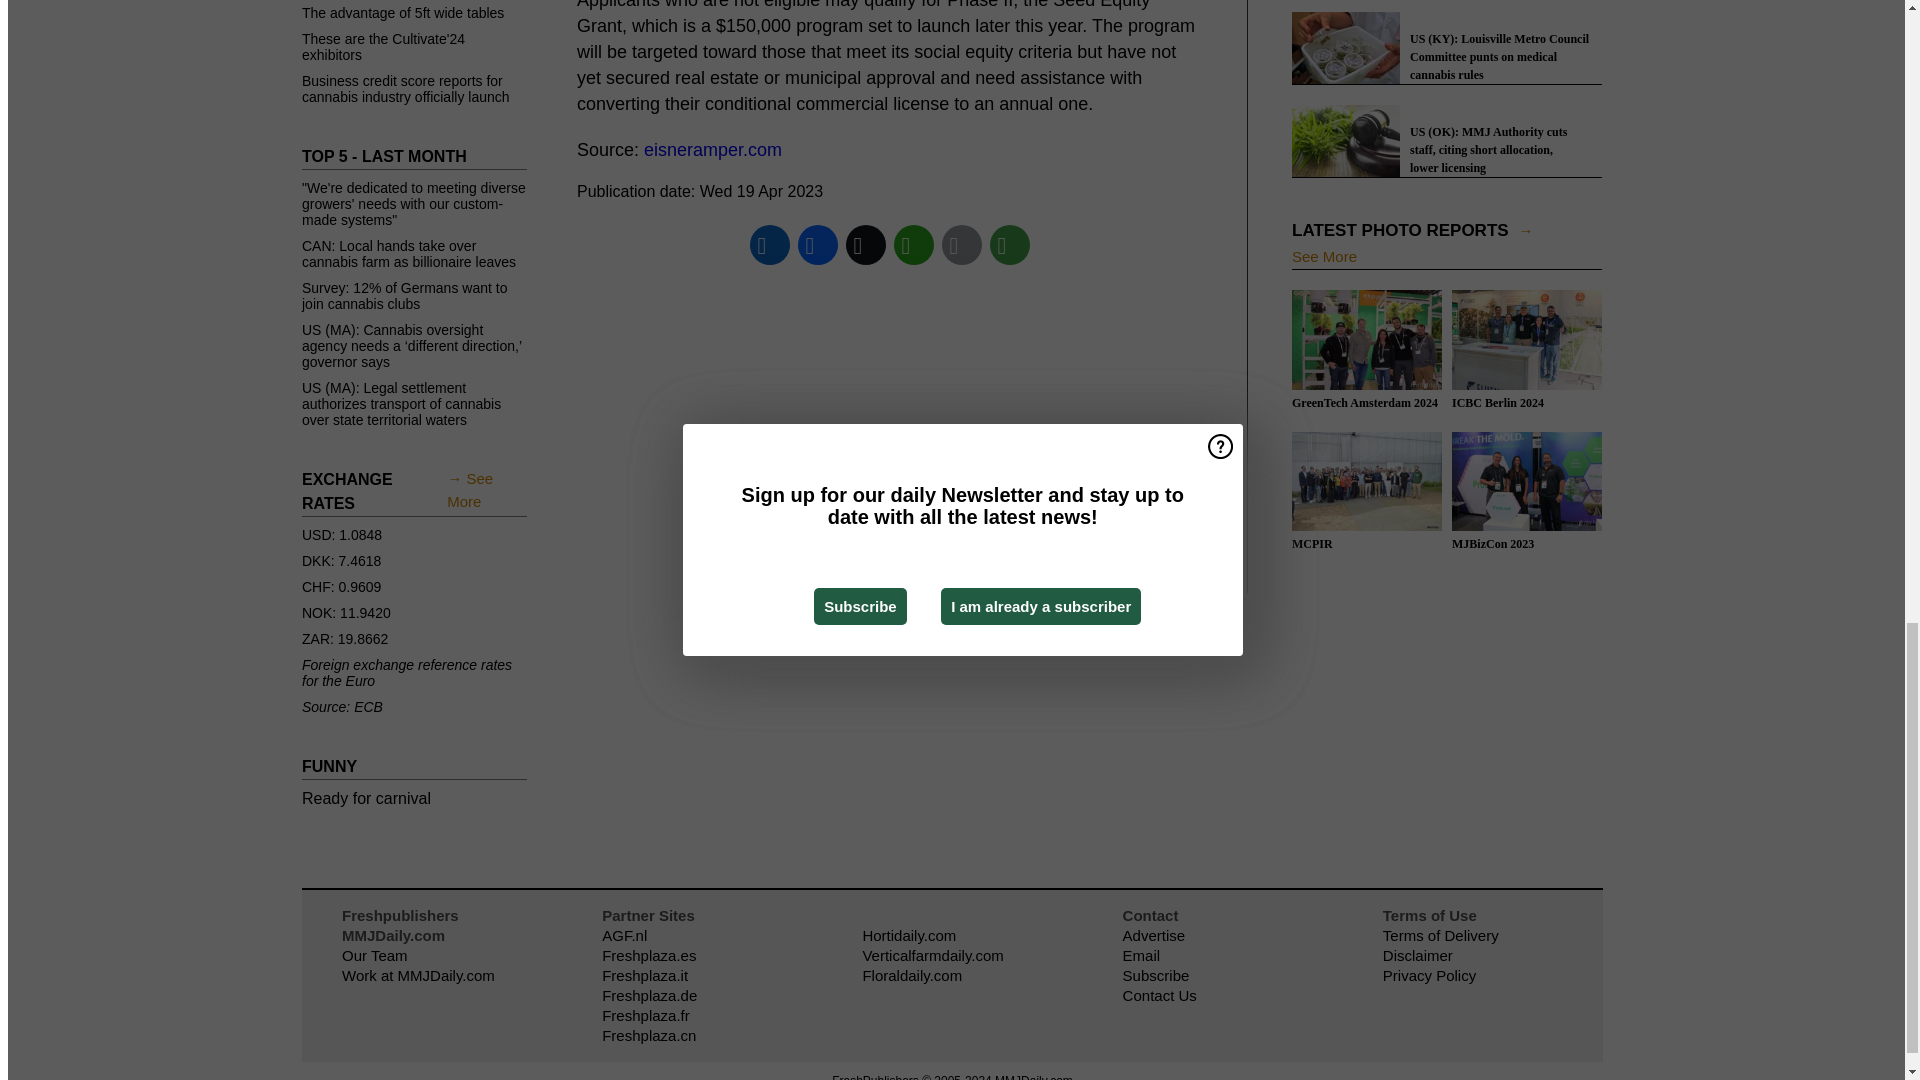 The width and height of the screenshot is (1920, 1080). Describe the element at coordinates (1010, 244) in the screenshot. I see `More Options` at that location.